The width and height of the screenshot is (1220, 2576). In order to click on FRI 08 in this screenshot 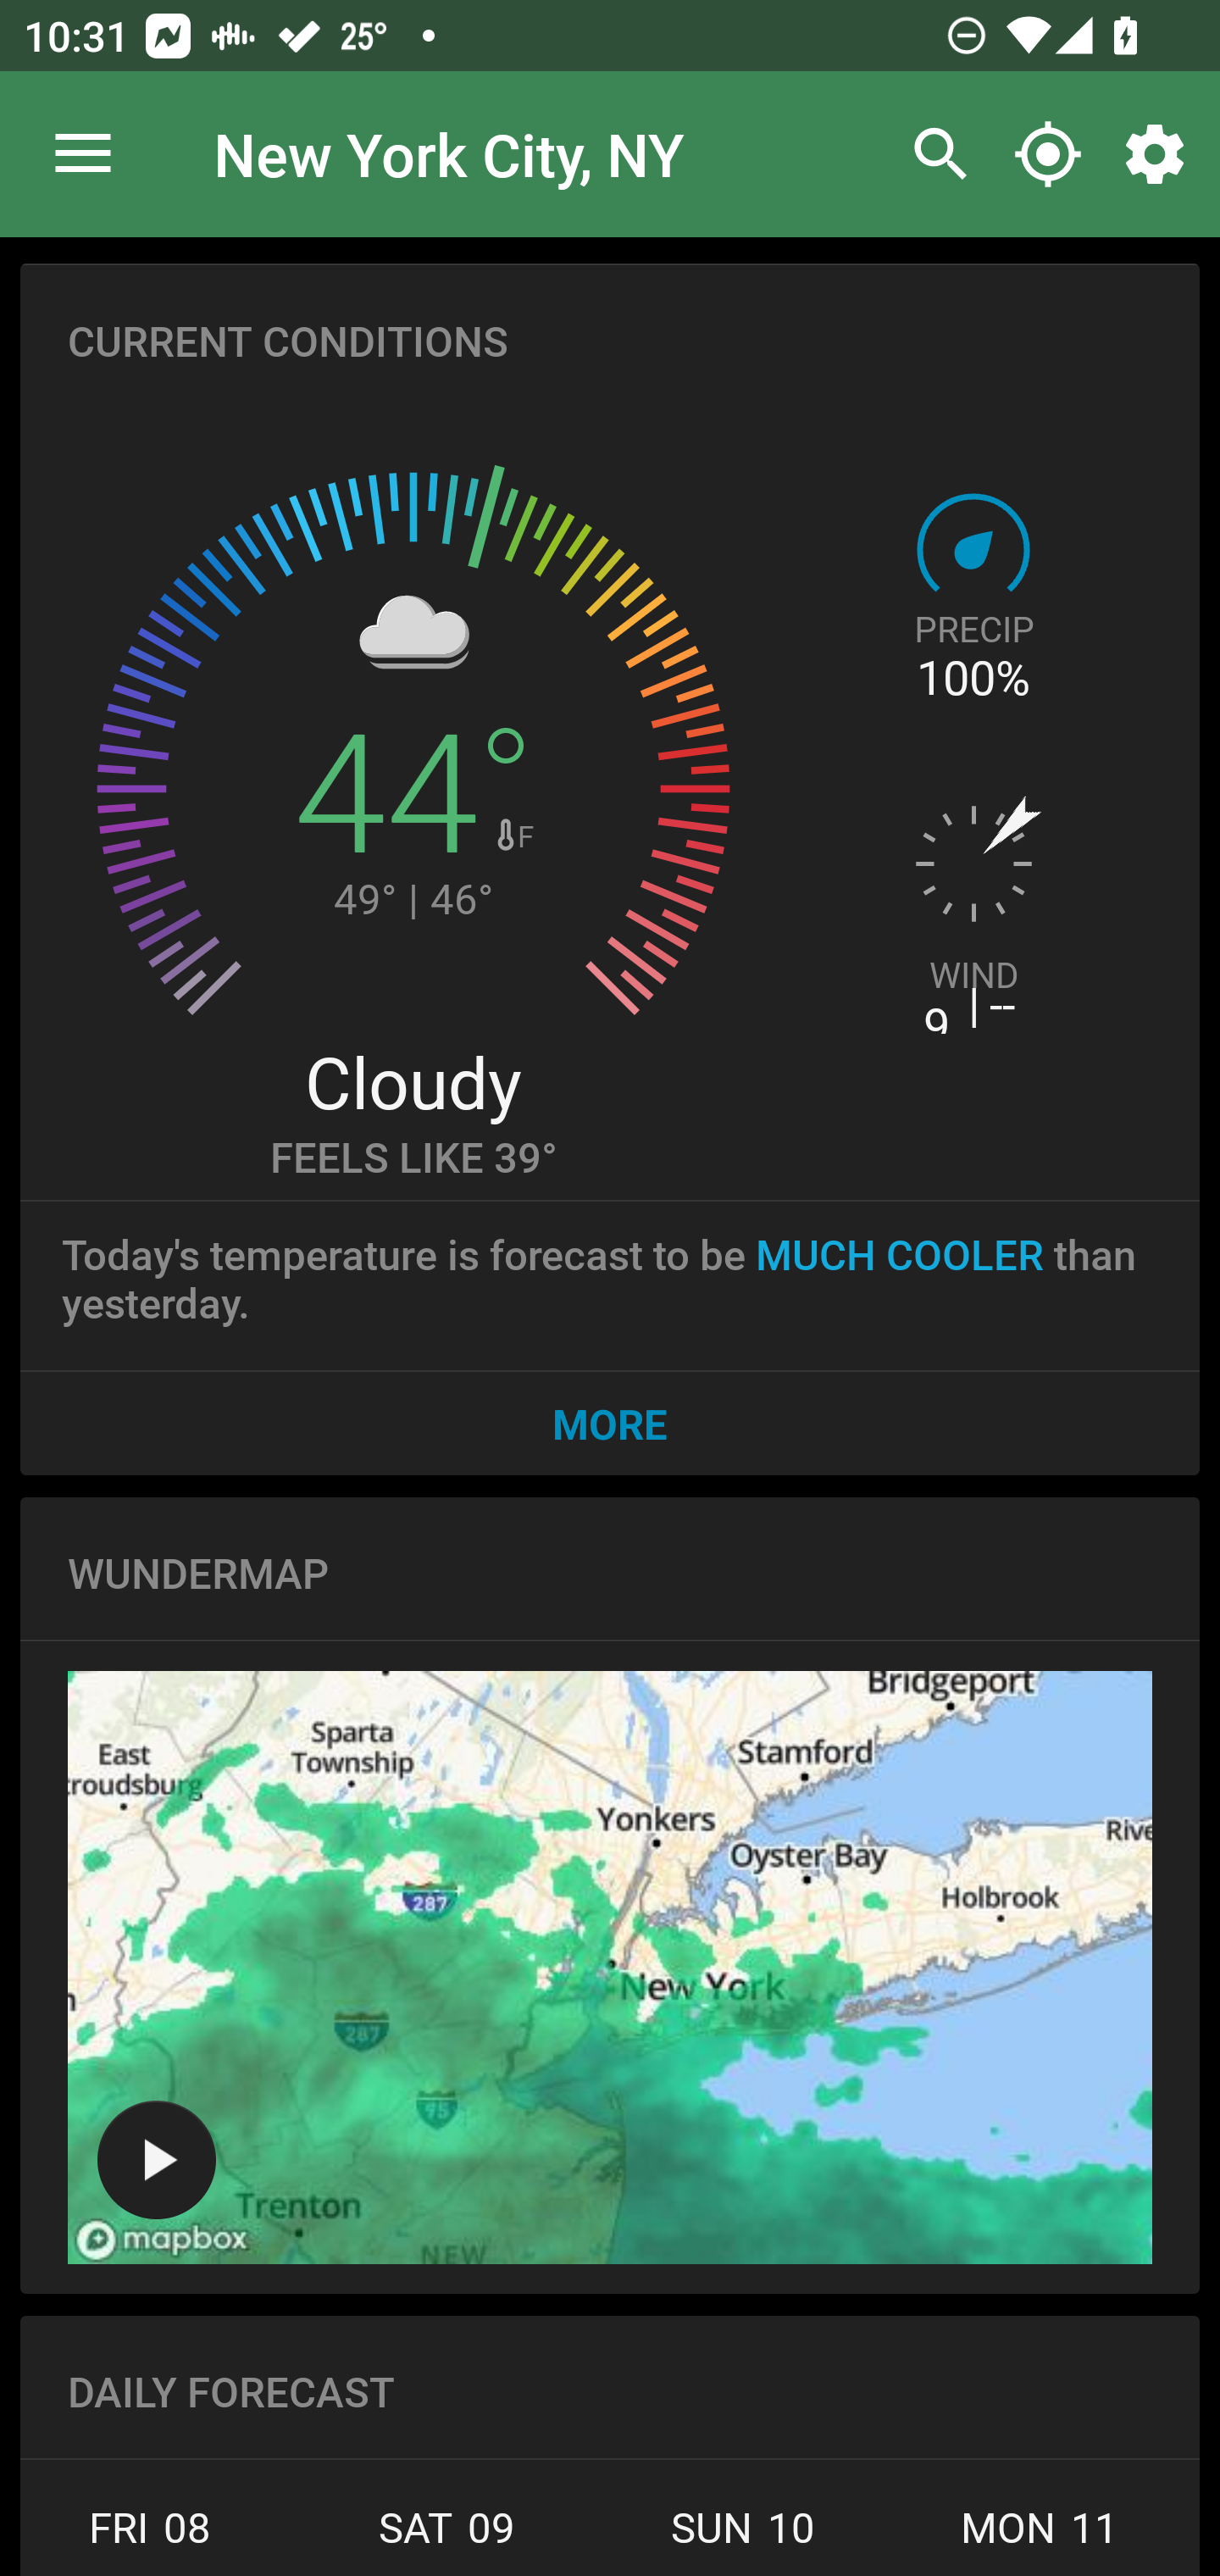, I will do `click(159, 2537)`.